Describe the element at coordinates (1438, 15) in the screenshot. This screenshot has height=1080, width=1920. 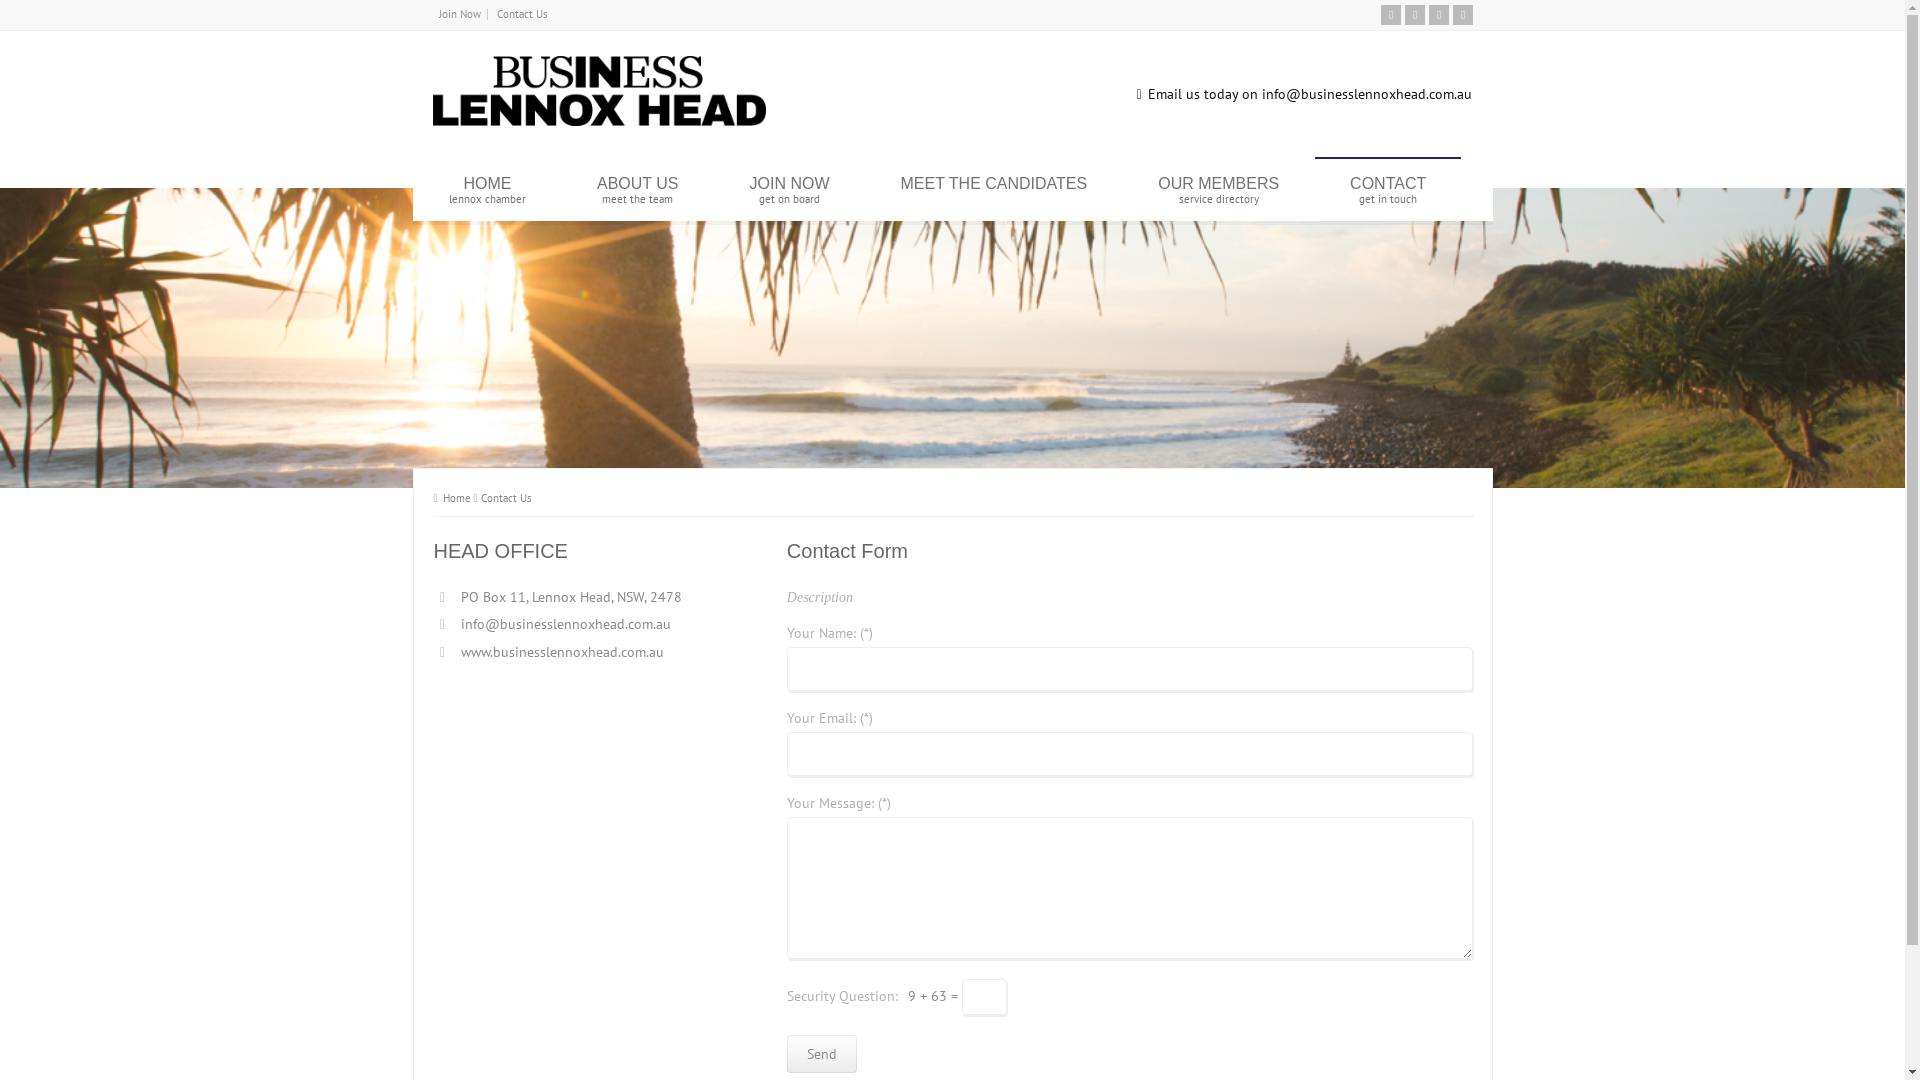
I see `Facebook` at that location.